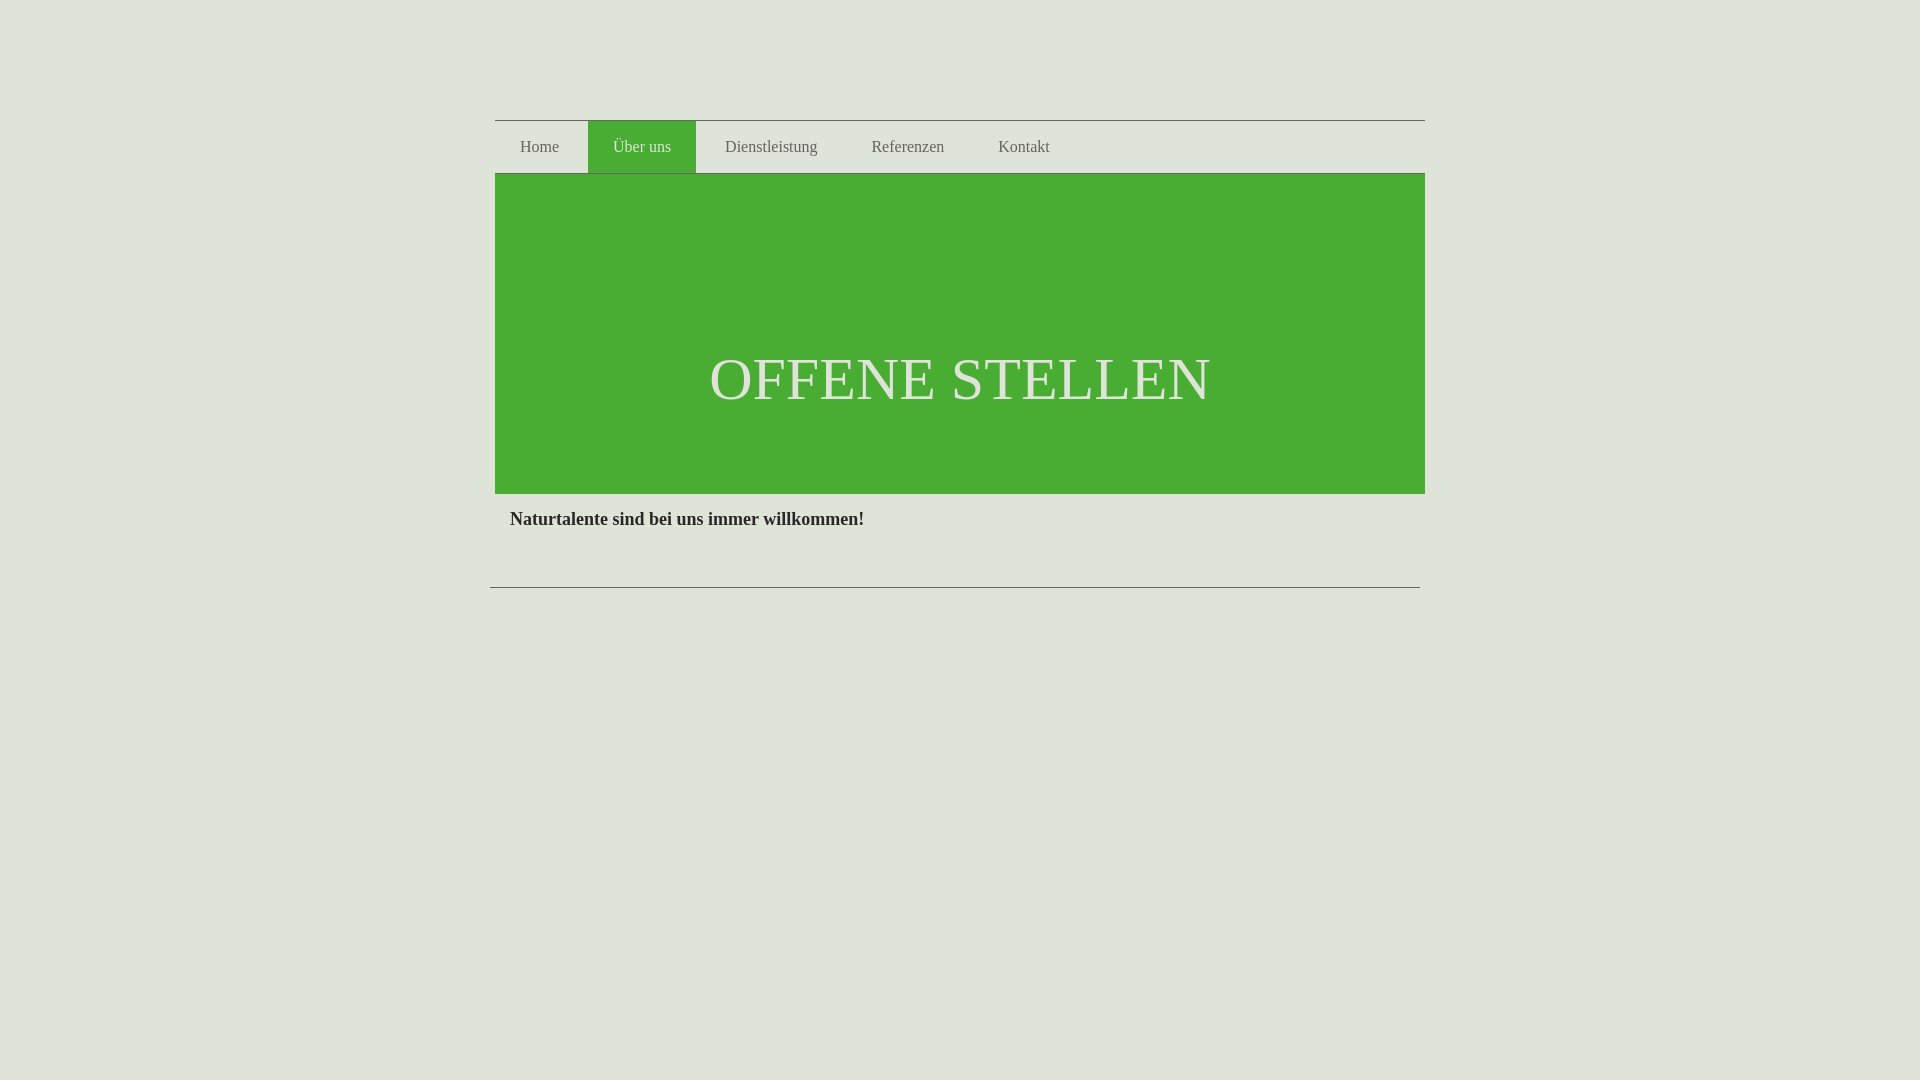 The width and height of the screenshot is (1920, 1080). I want to click on Kontakt, so click(1024, 147).